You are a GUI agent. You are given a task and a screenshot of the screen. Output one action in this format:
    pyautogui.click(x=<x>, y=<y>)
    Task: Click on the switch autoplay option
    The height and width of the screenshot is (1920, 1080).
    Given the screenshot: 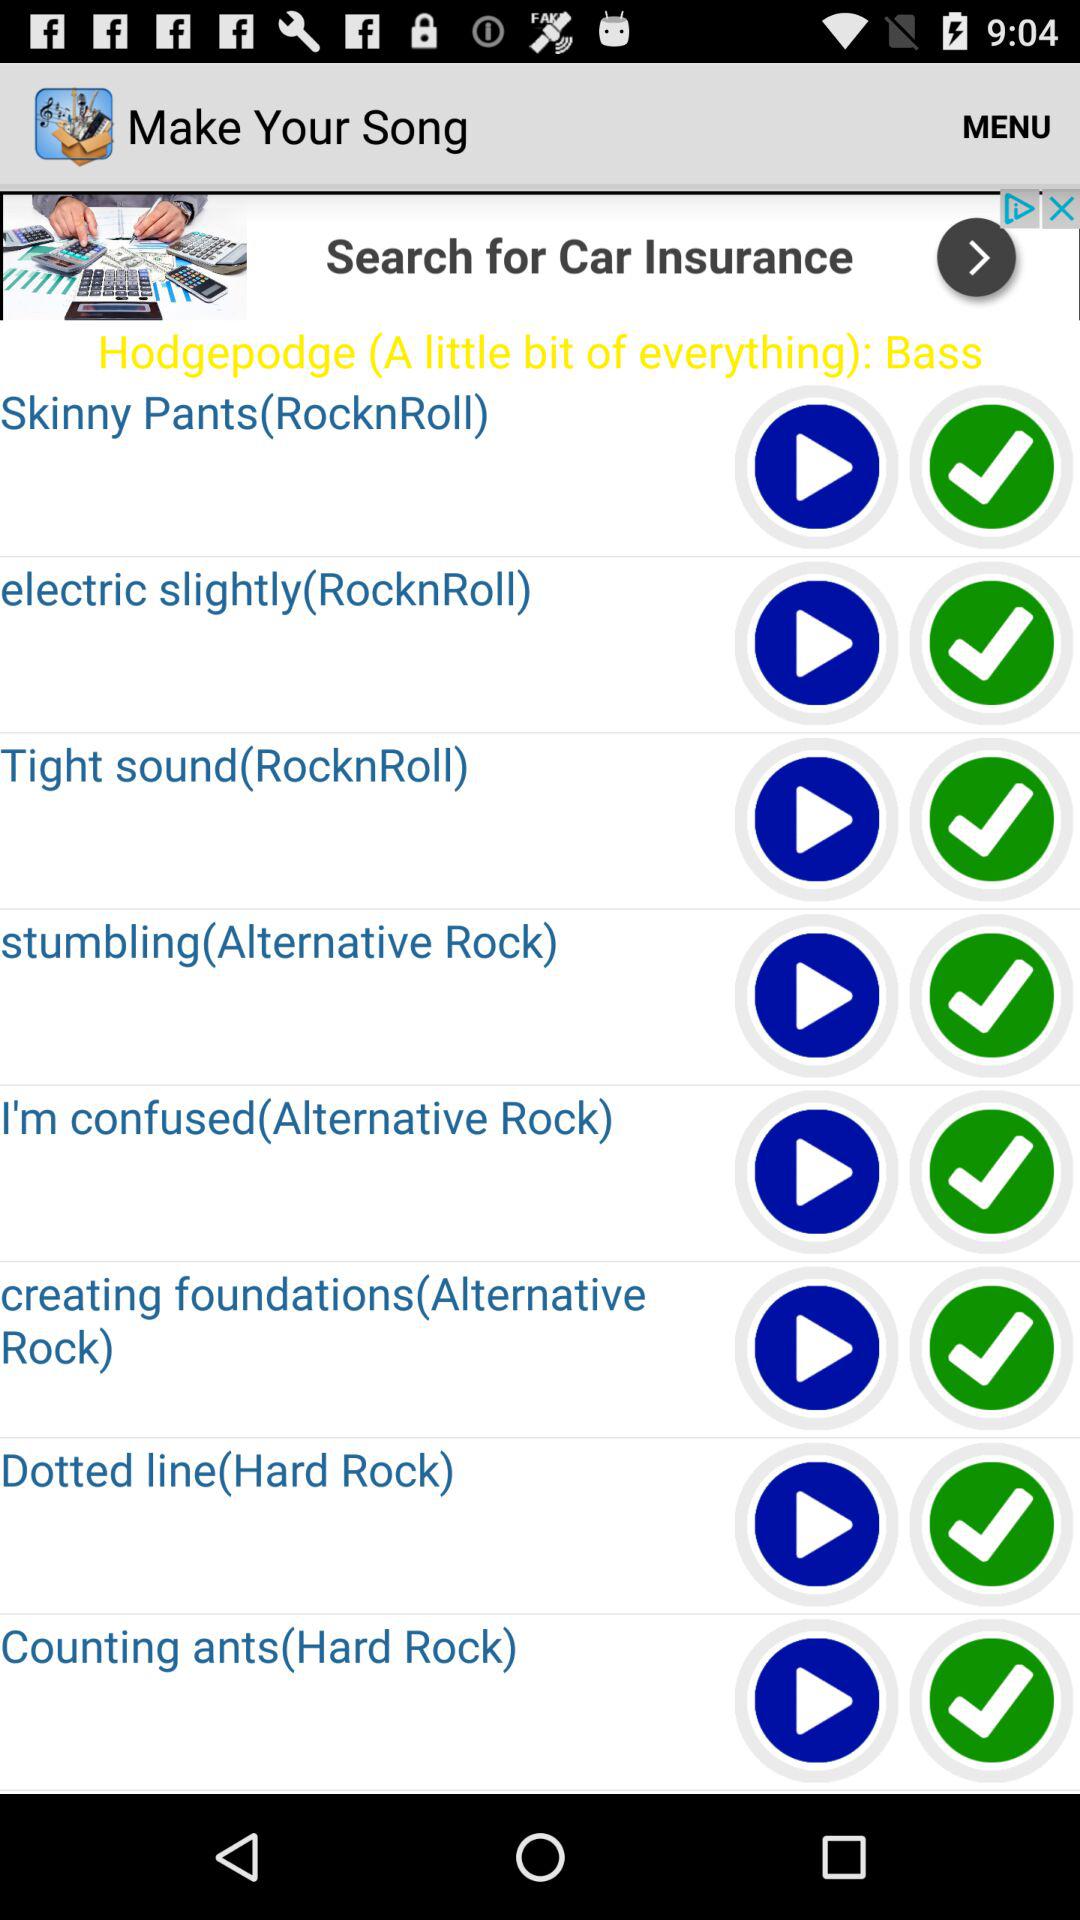 What is the action you would take?
    pyautogui.click(x=992, y=1350)
    